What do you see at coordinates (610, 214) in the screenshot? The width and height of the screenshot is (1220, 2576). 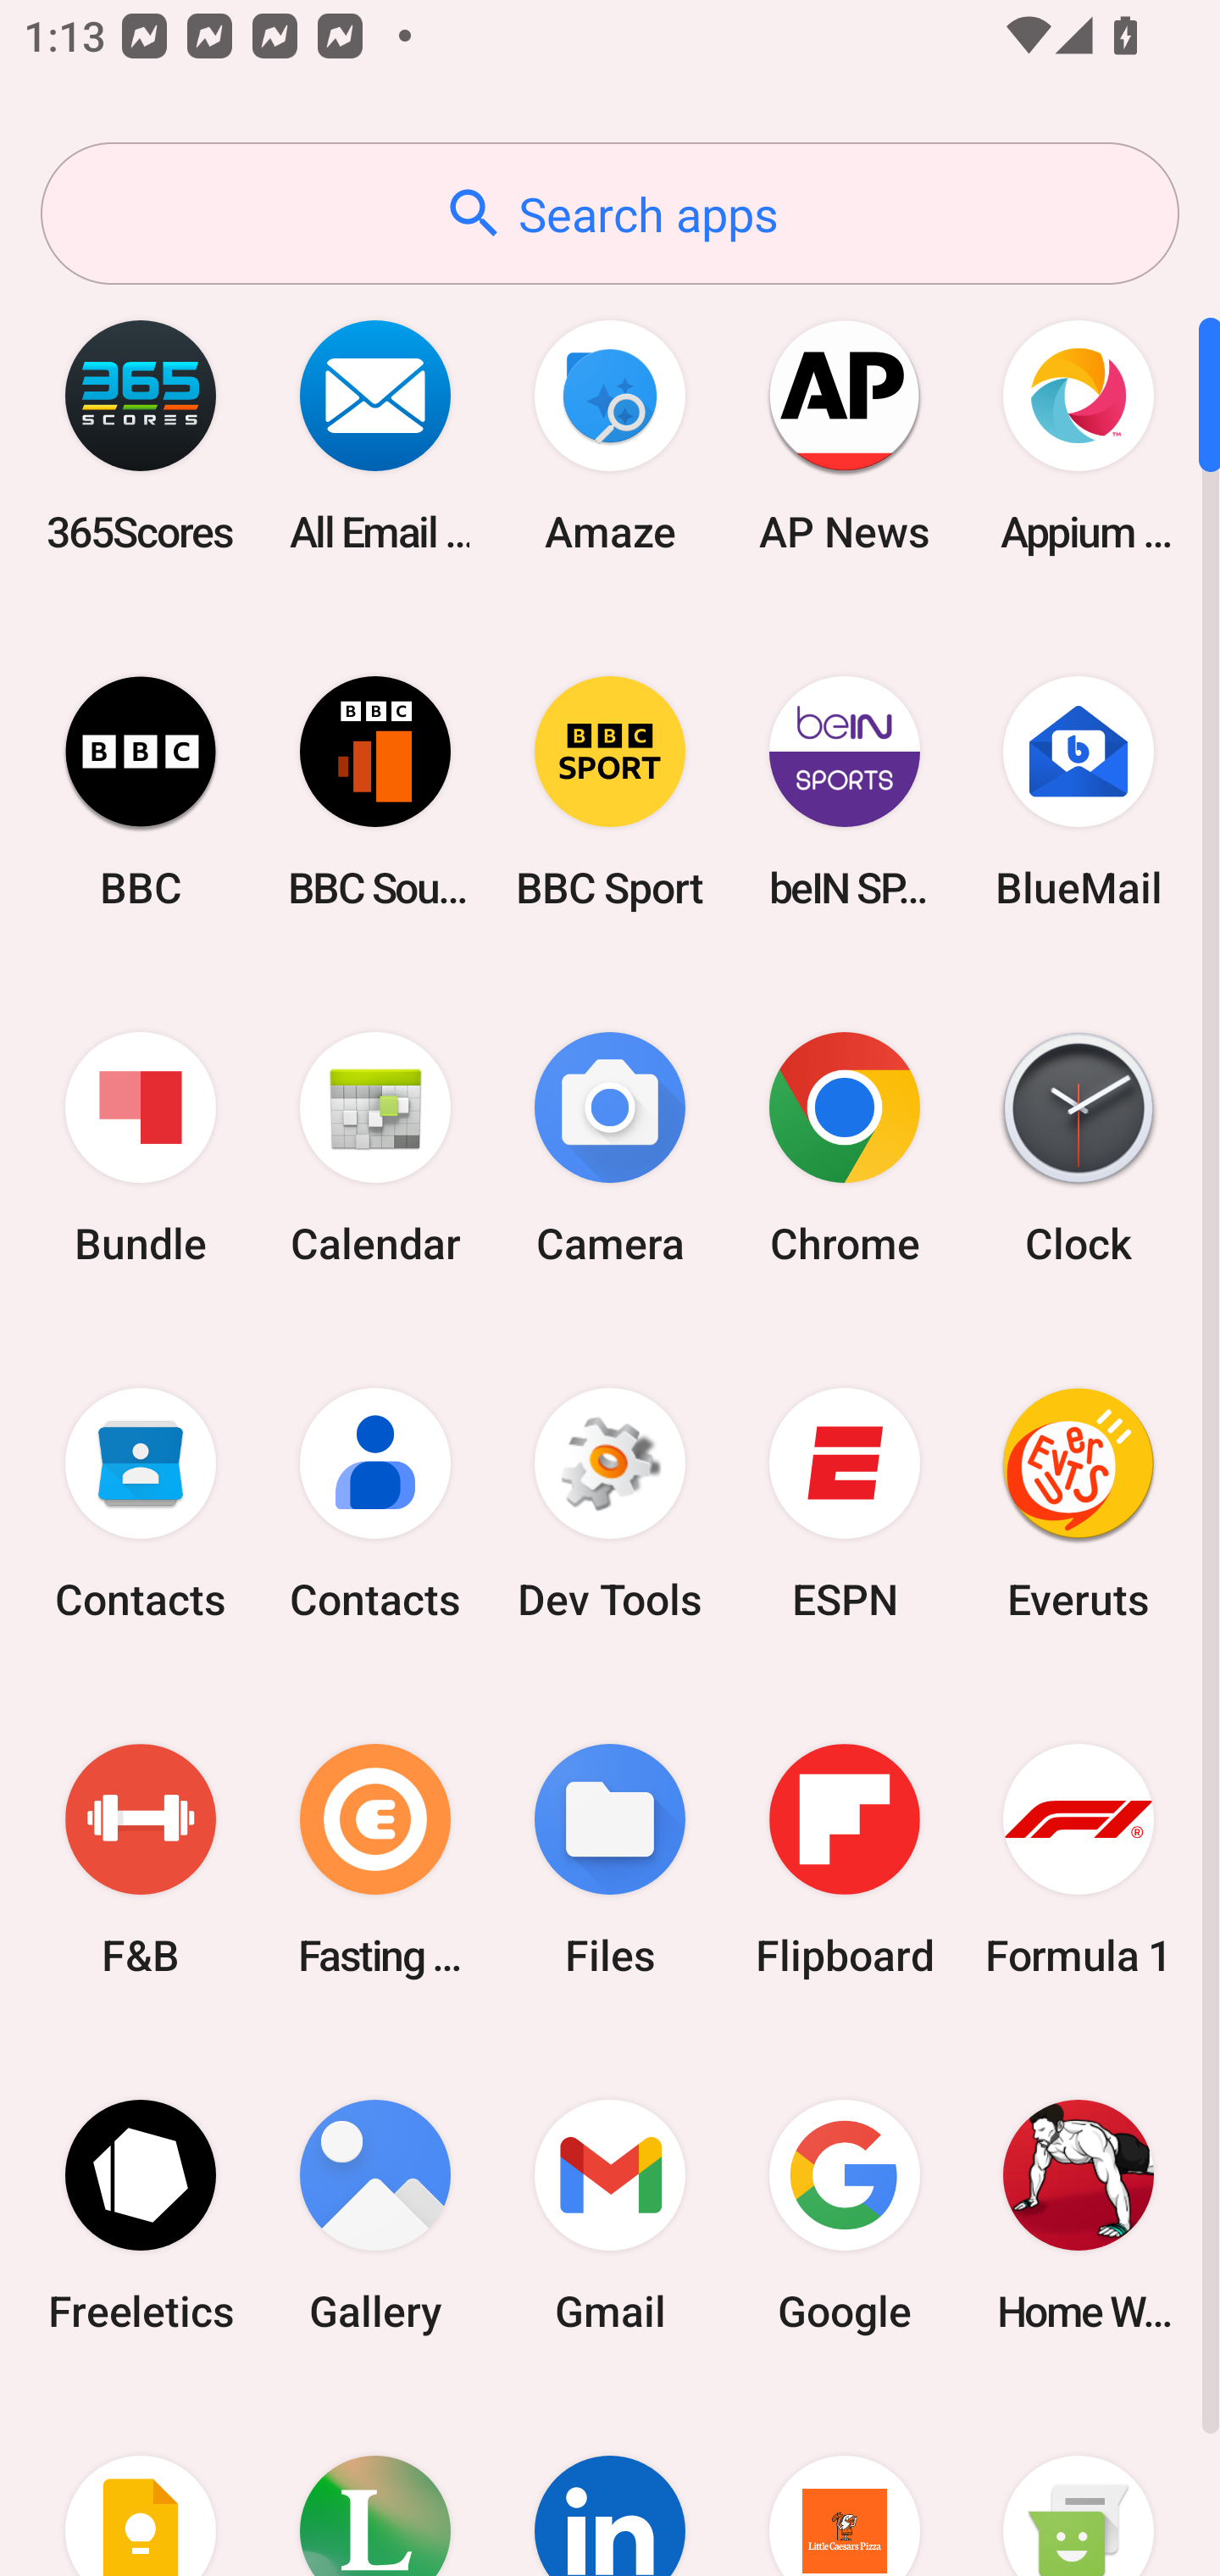 I see `  Search apps` at bounding box center [610, 214].